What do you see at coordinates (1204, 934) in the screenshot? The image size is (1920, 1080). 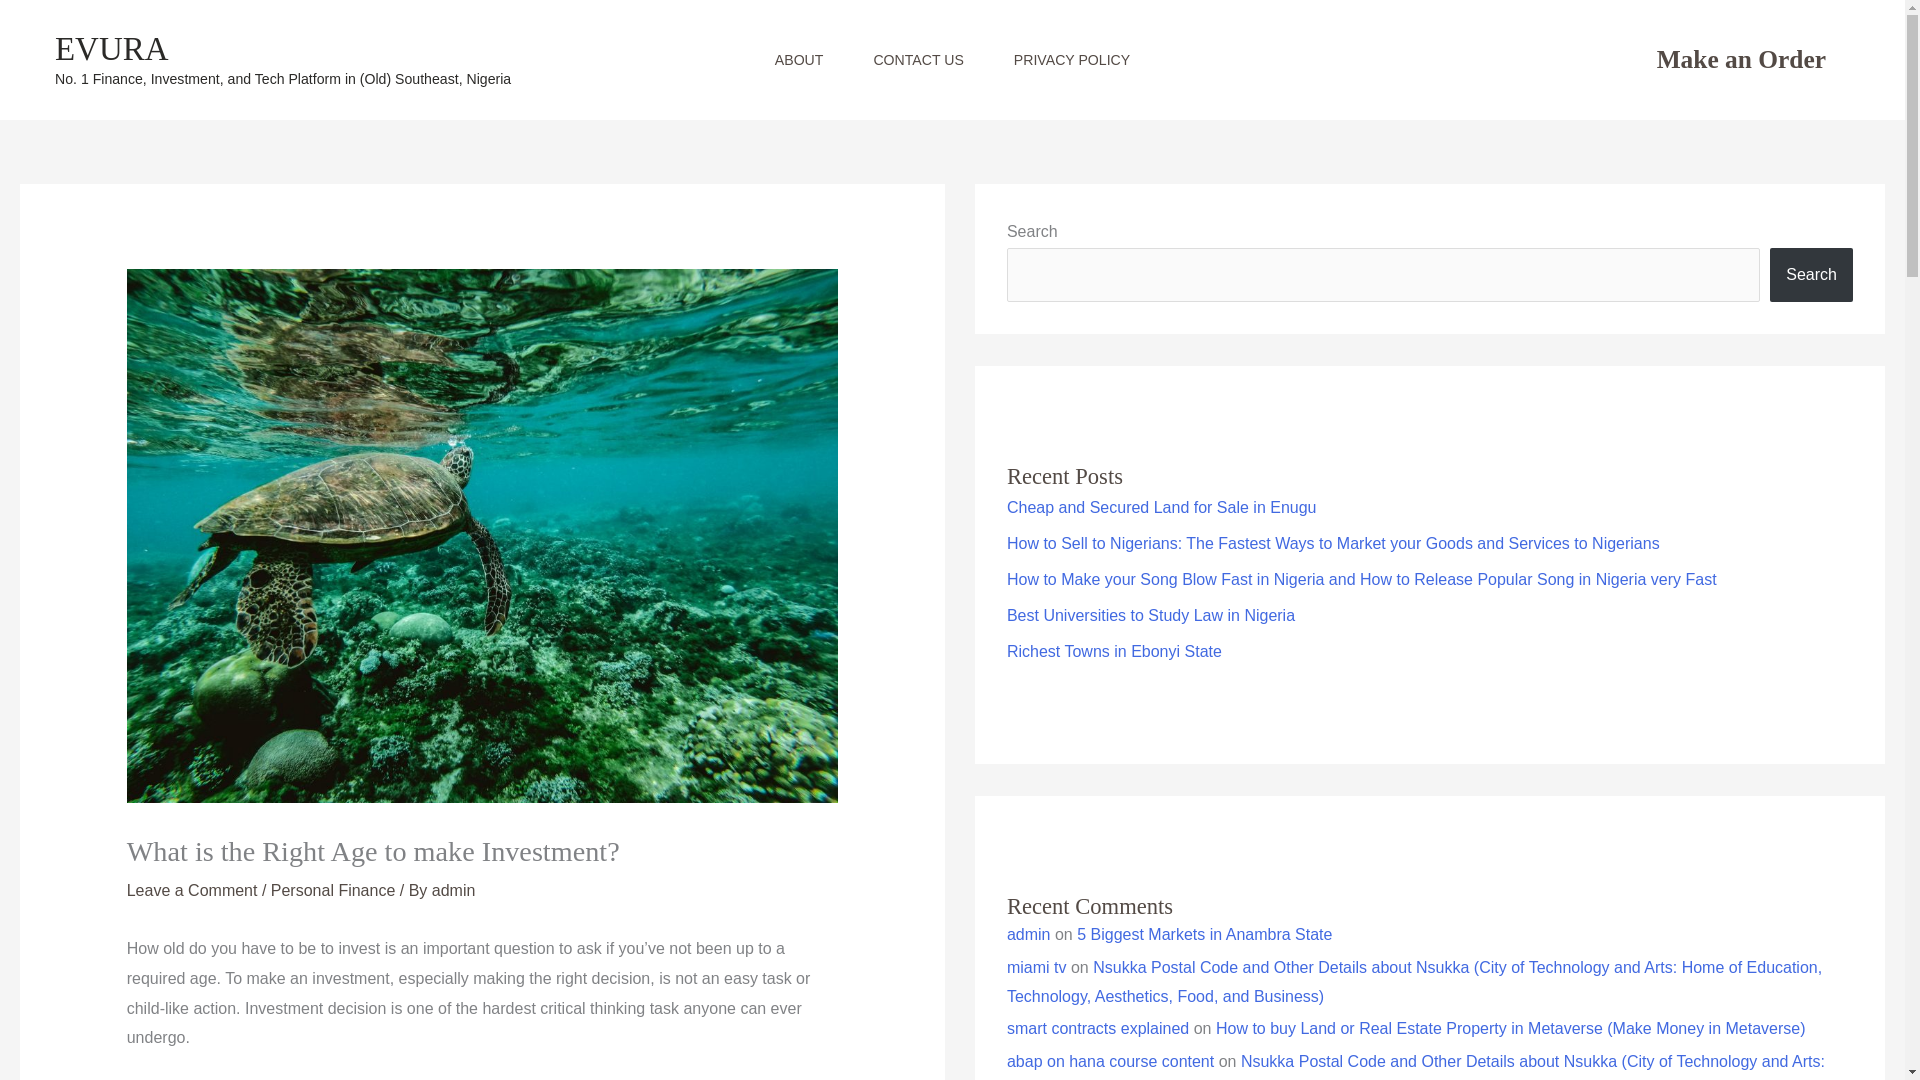 I see `5 Biggest Markets in Anambra State` at bounding box center [1204, 934].